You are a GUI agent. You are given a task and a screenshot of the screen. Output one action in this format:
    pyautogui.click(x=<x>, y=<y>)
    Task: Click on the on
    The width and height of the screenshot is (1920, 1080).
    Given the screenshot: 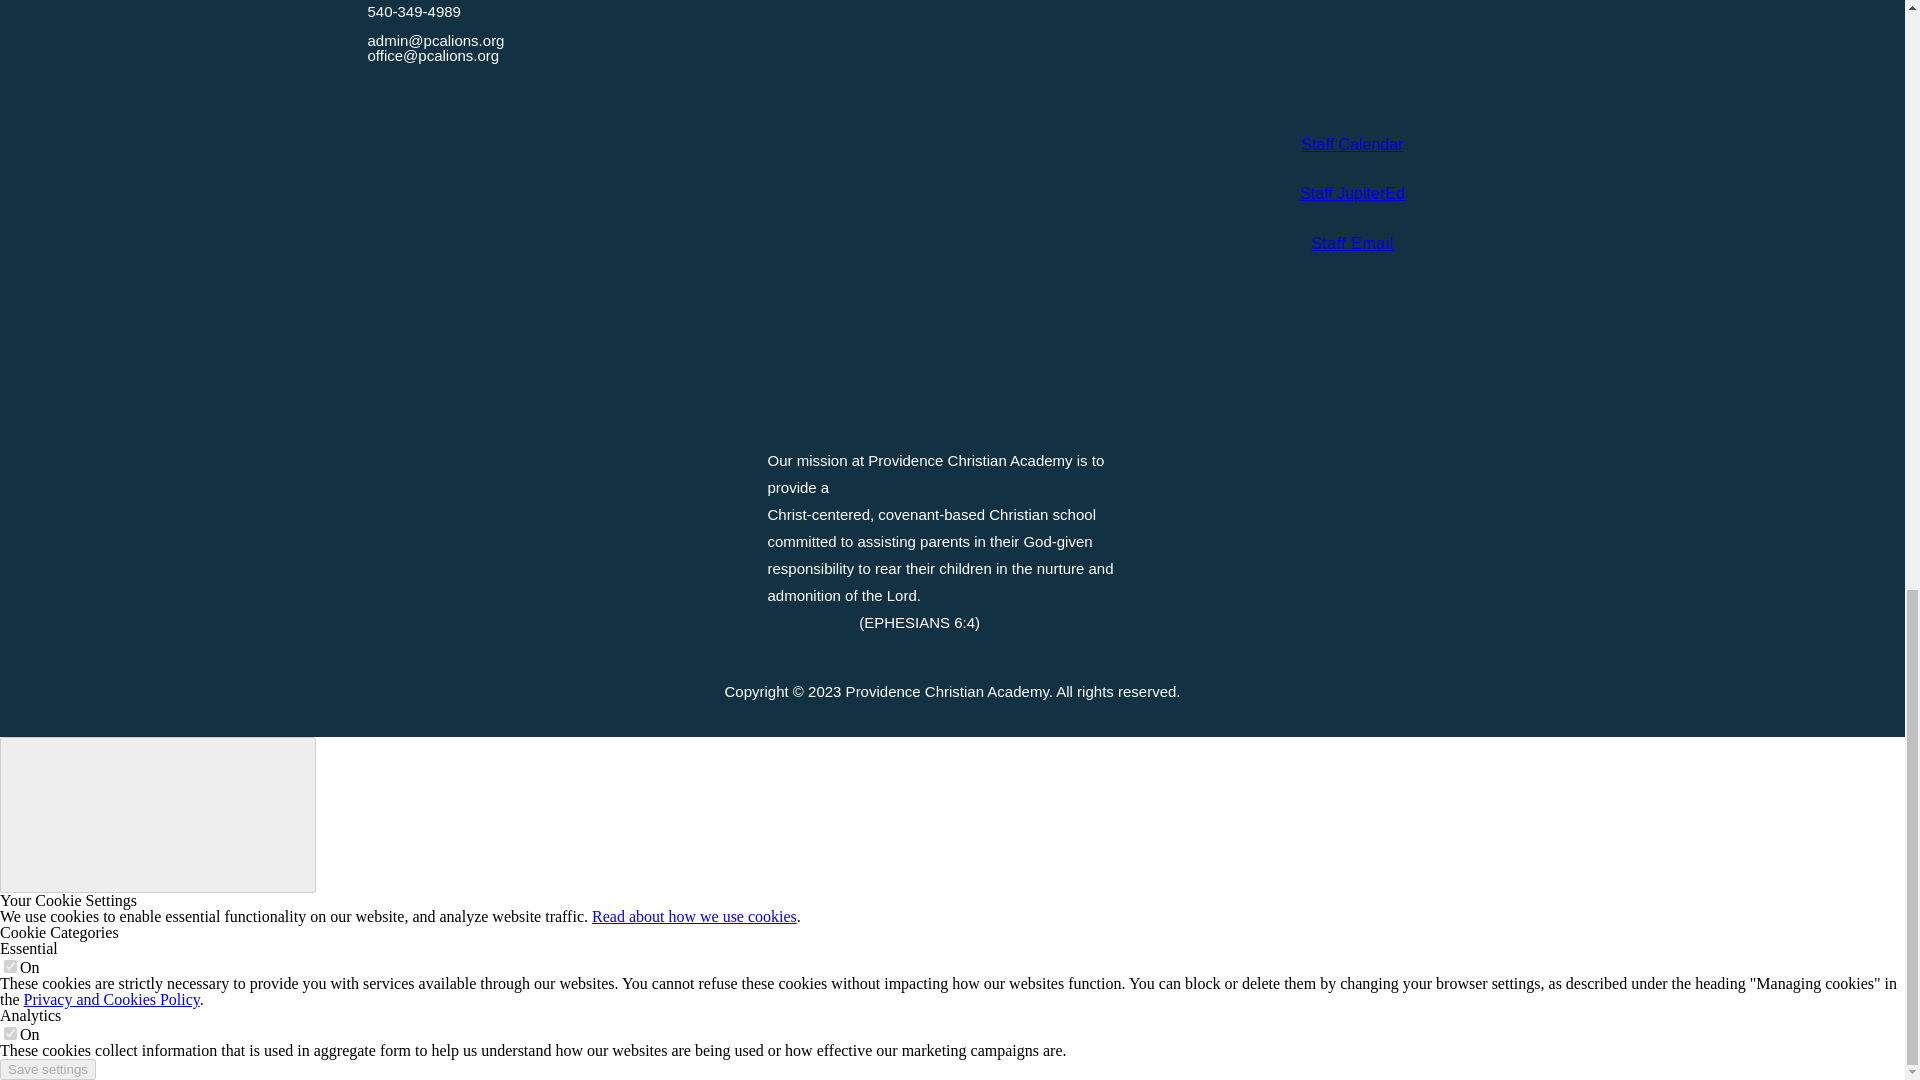 What is the action you would take?
    pyautogui.click(x=10, y=1034)
    